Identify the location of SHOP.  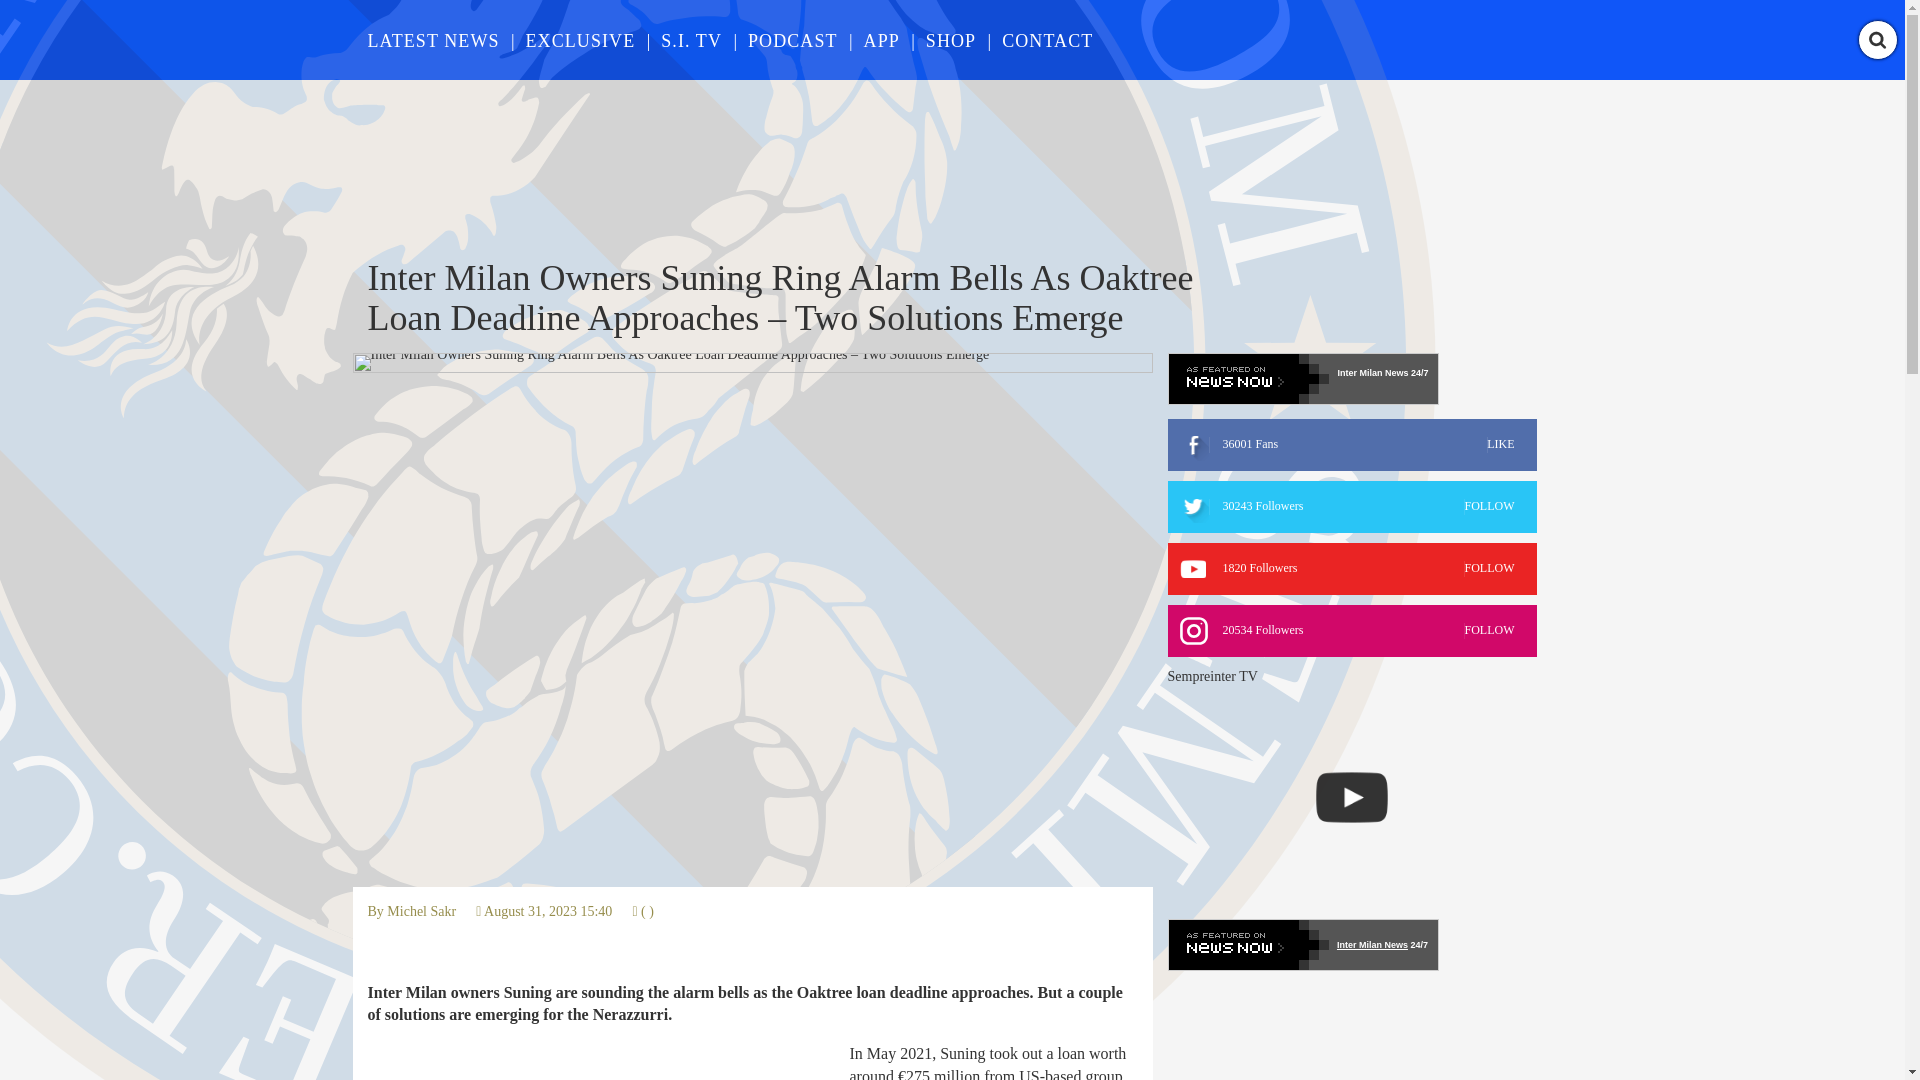
(950, 40).